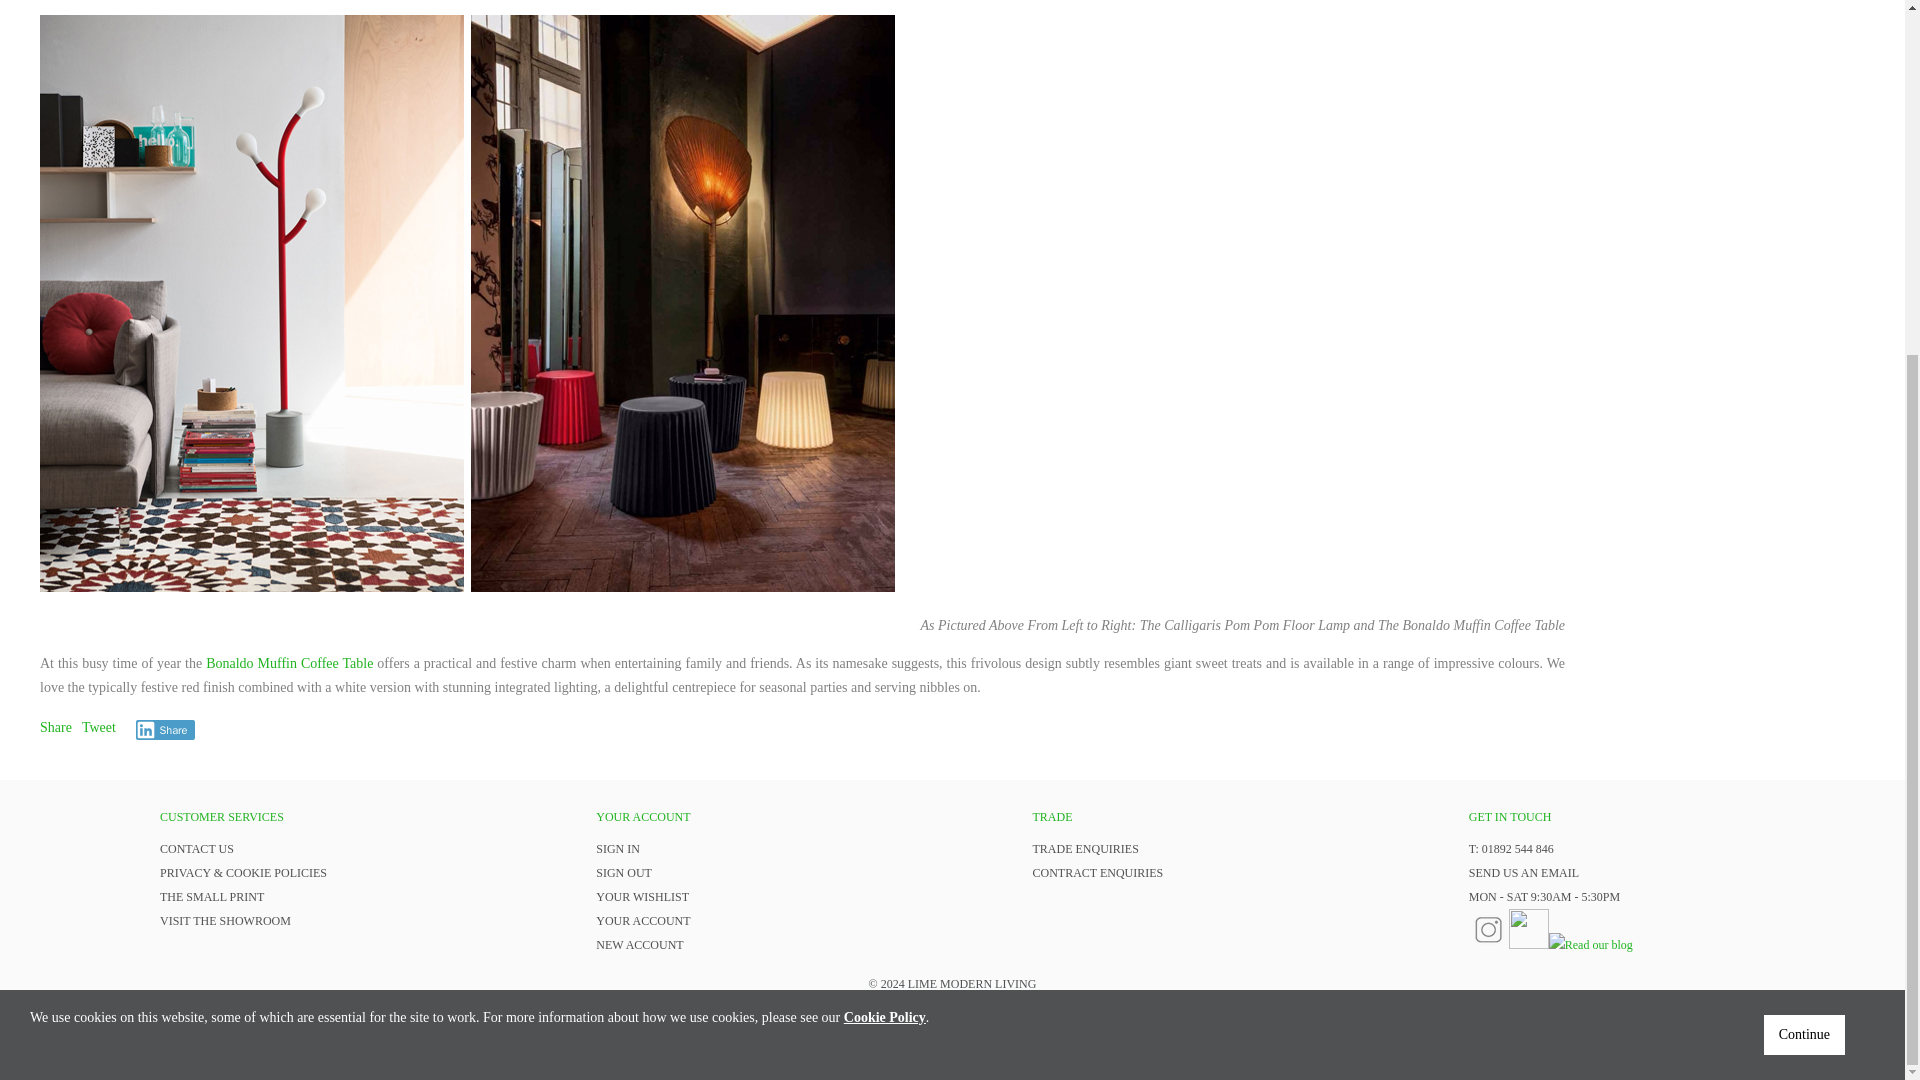 The image size is (1920, 1080). Describe the element at coordinates (98, 728) in the screenshot. I see `Tweet` at that location.